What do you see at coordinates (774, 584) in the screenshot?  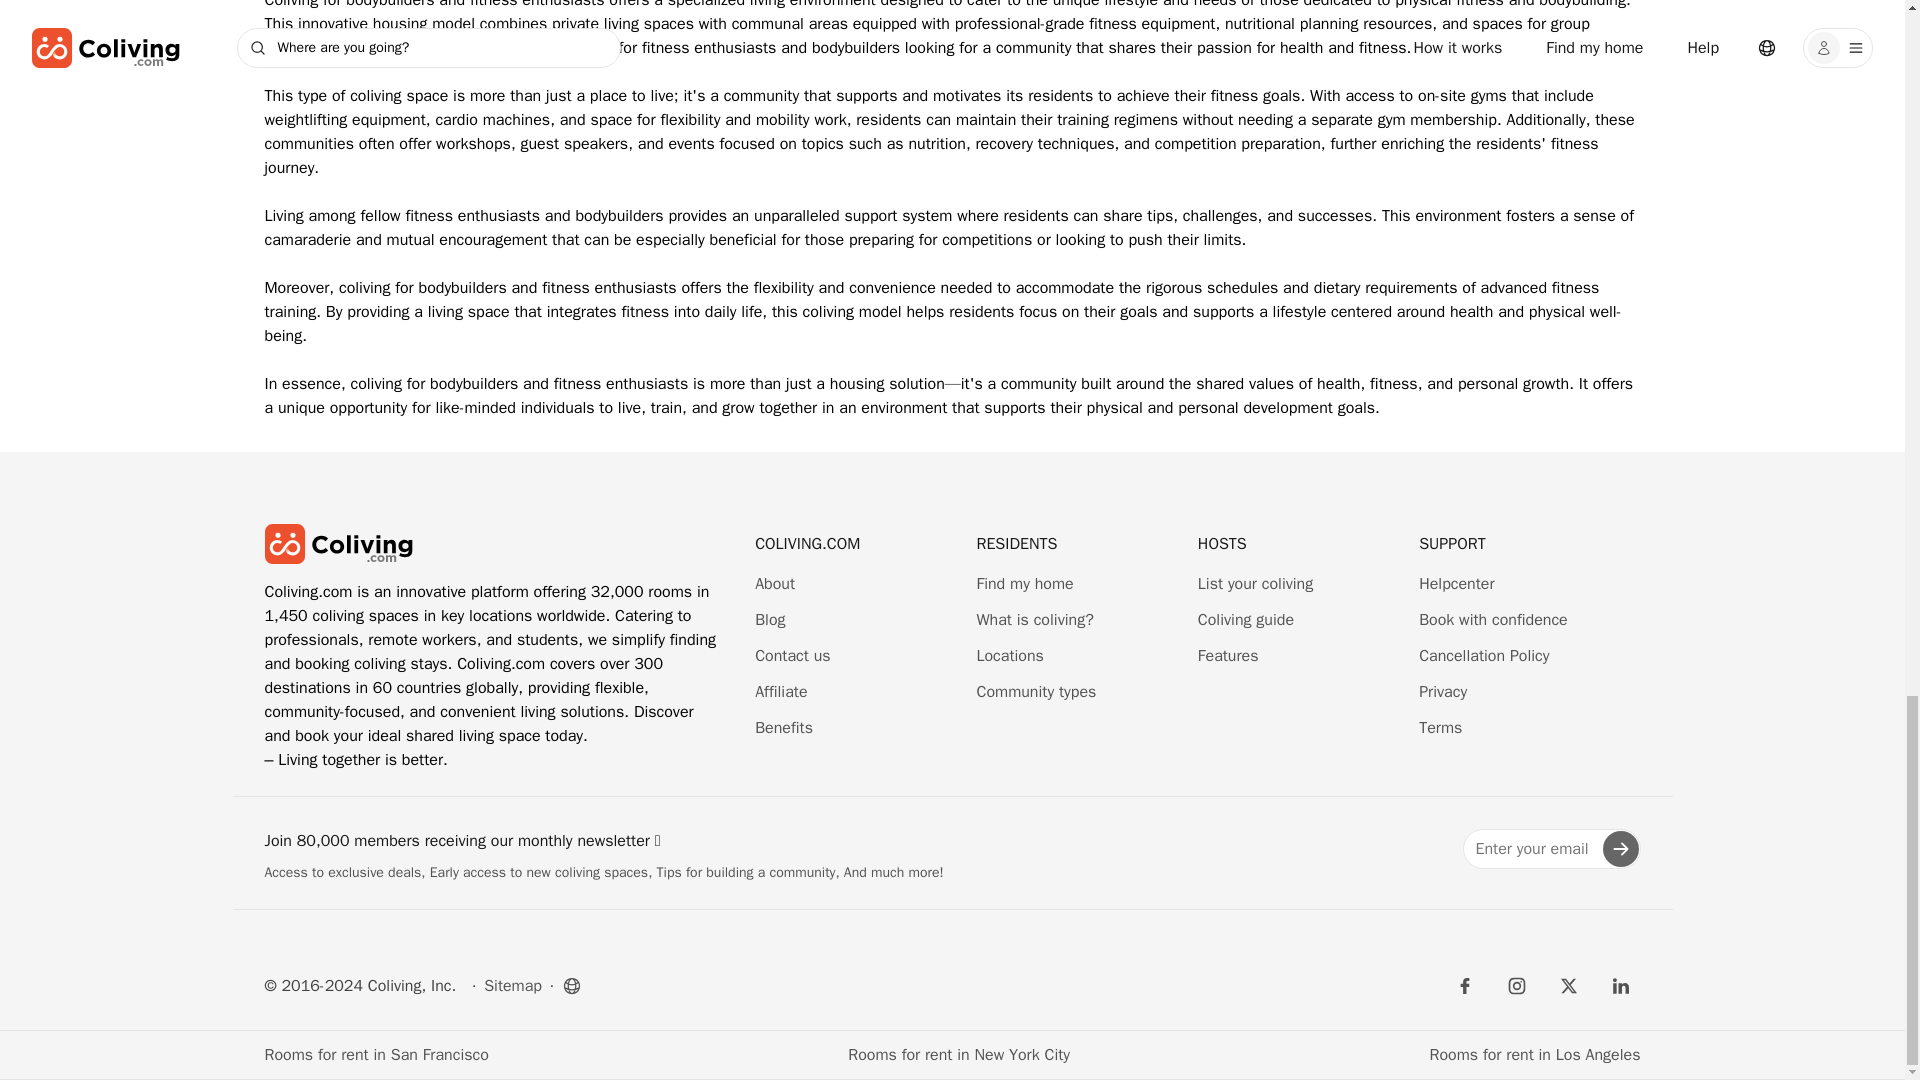 I see `About Coliving.com` at bounding box center [774, 584].